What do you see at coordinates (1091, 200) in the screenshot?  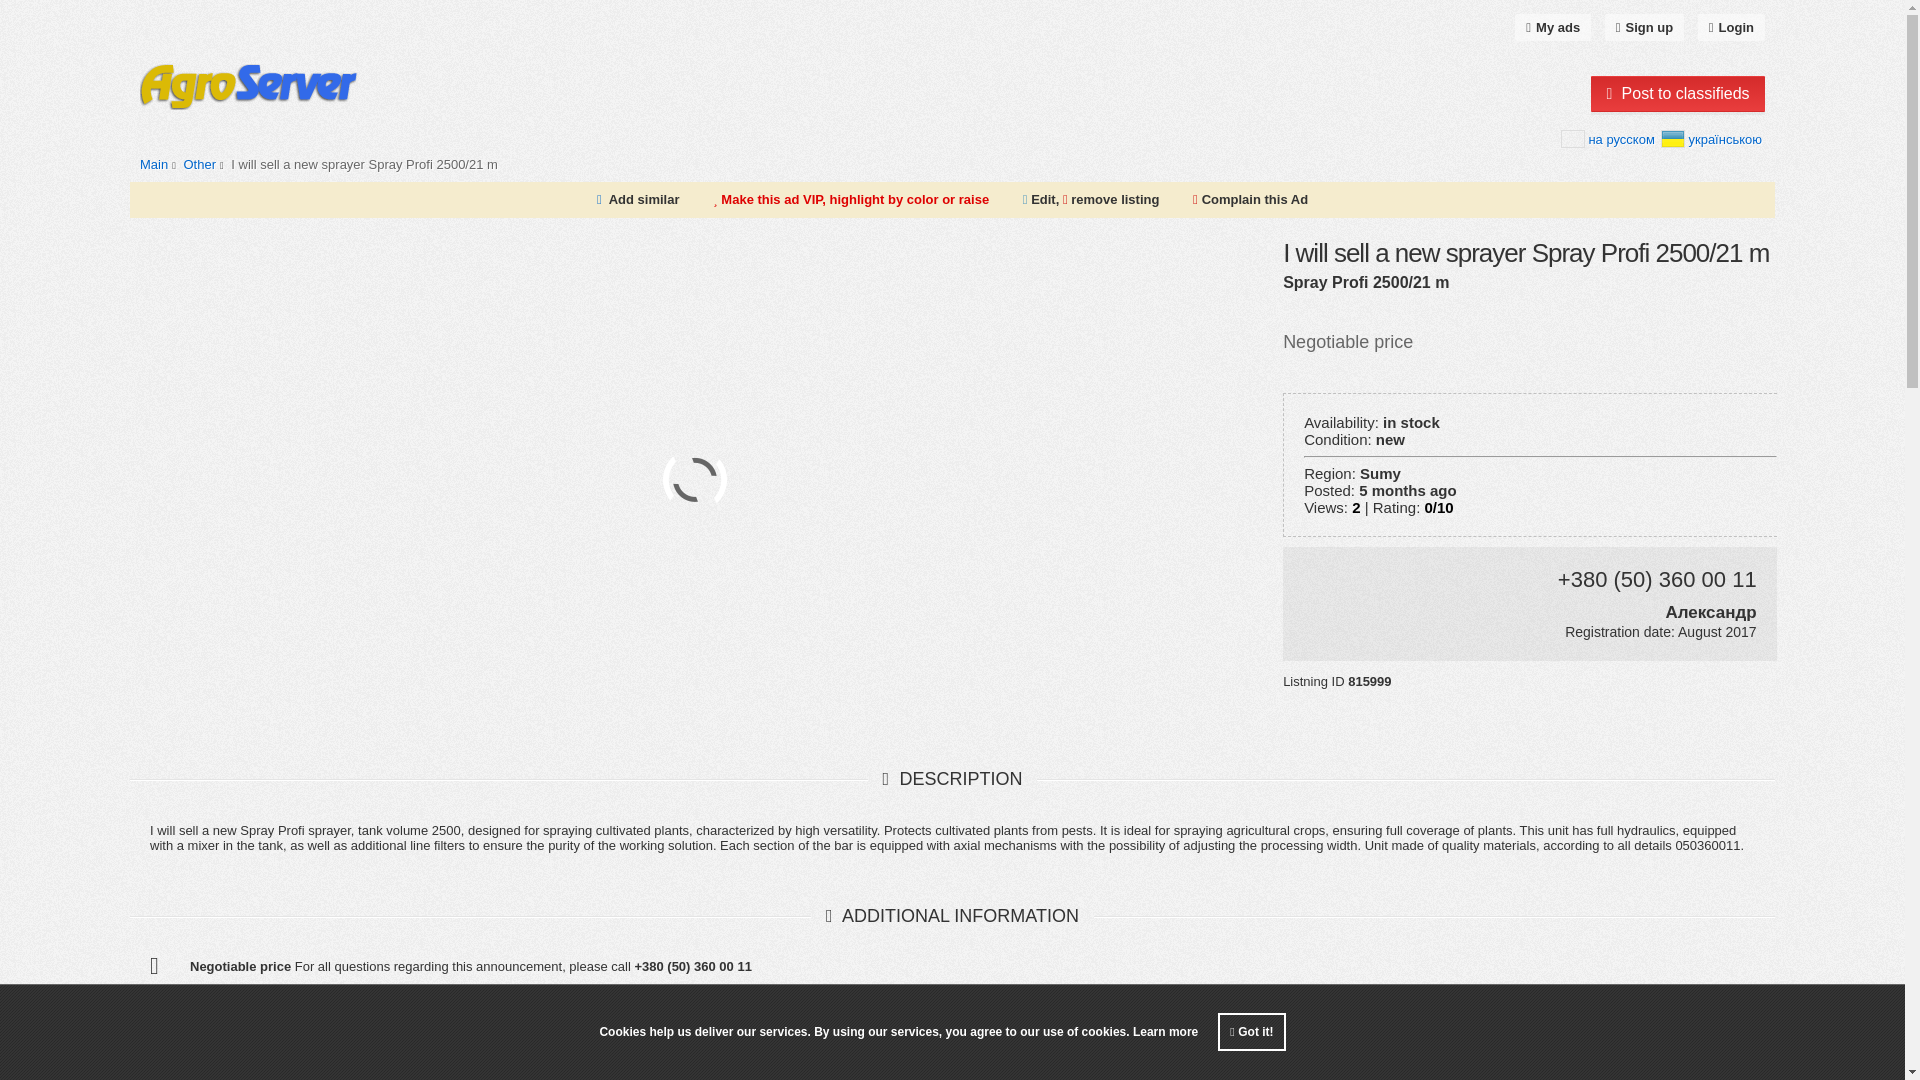 I see `Edit, remove listing` at bounding box center [1091, 200].